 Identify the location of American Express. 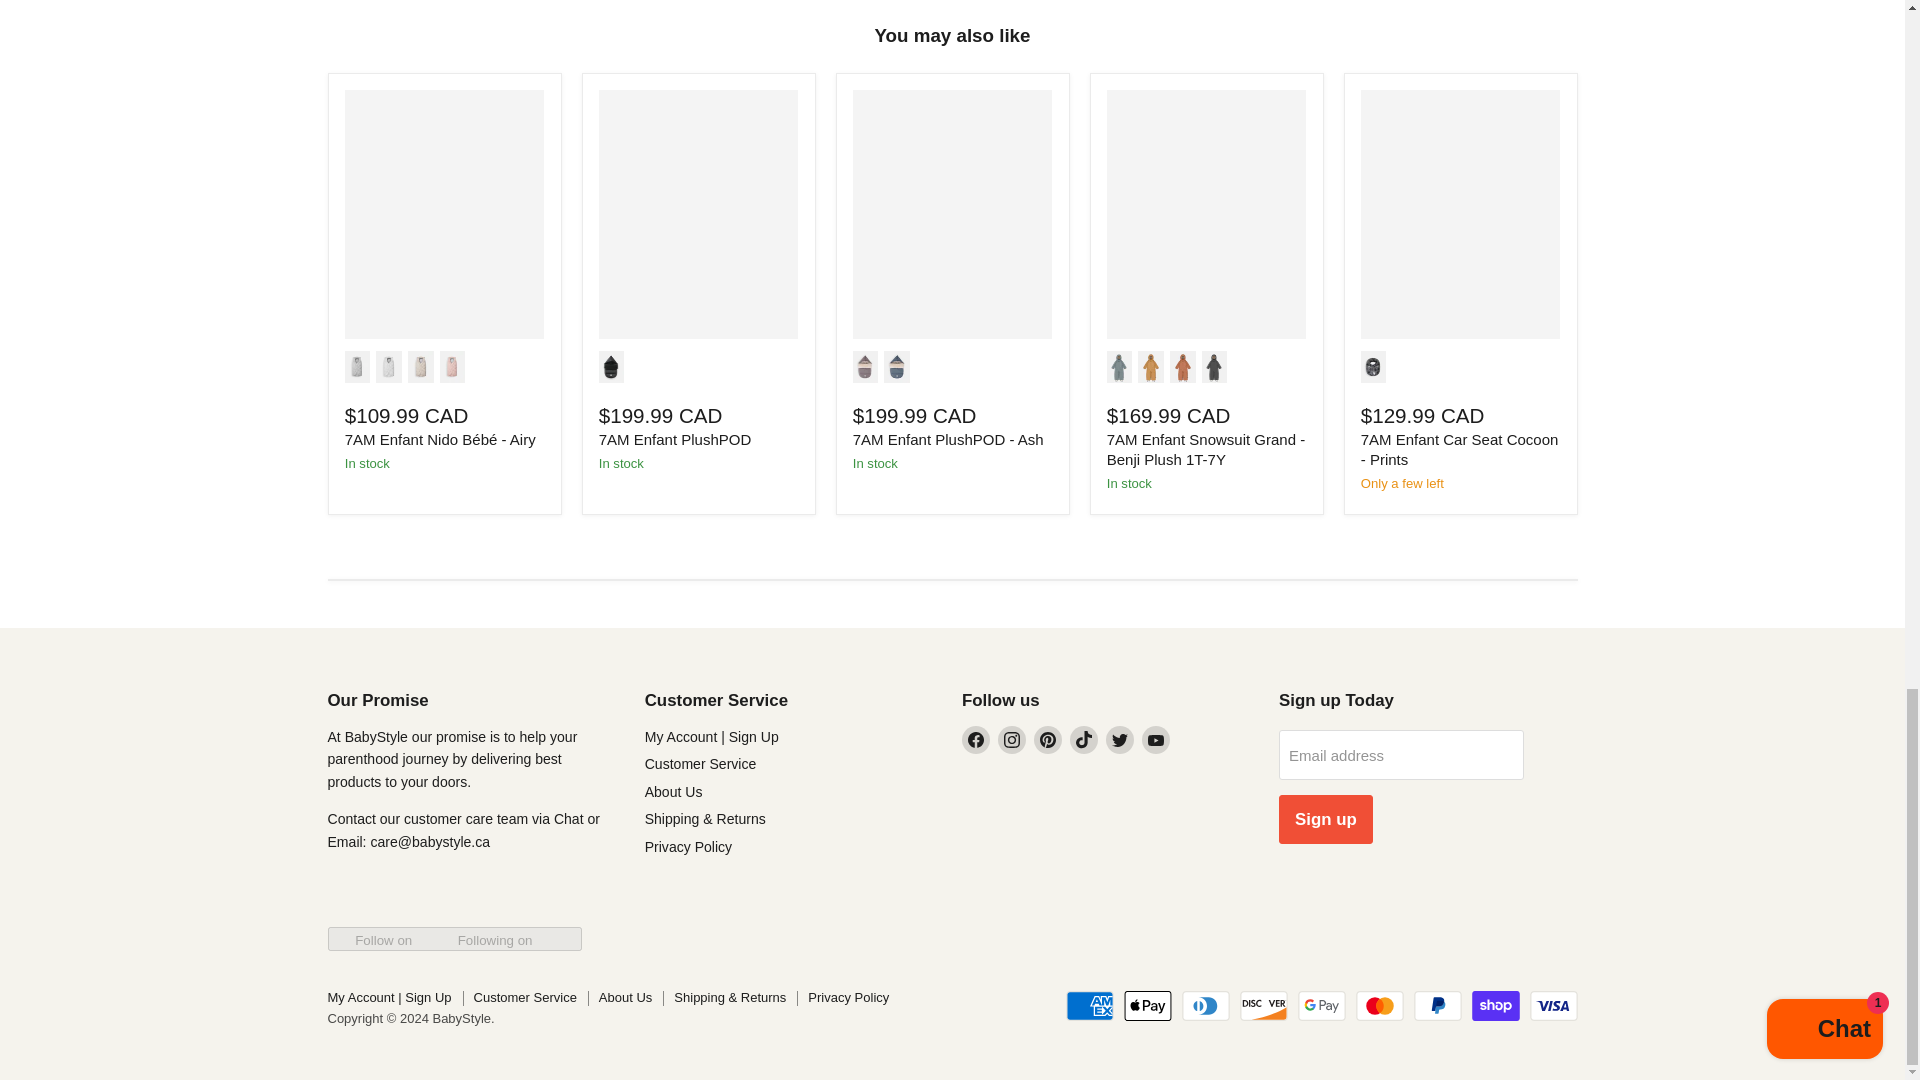
(1089, 1006).